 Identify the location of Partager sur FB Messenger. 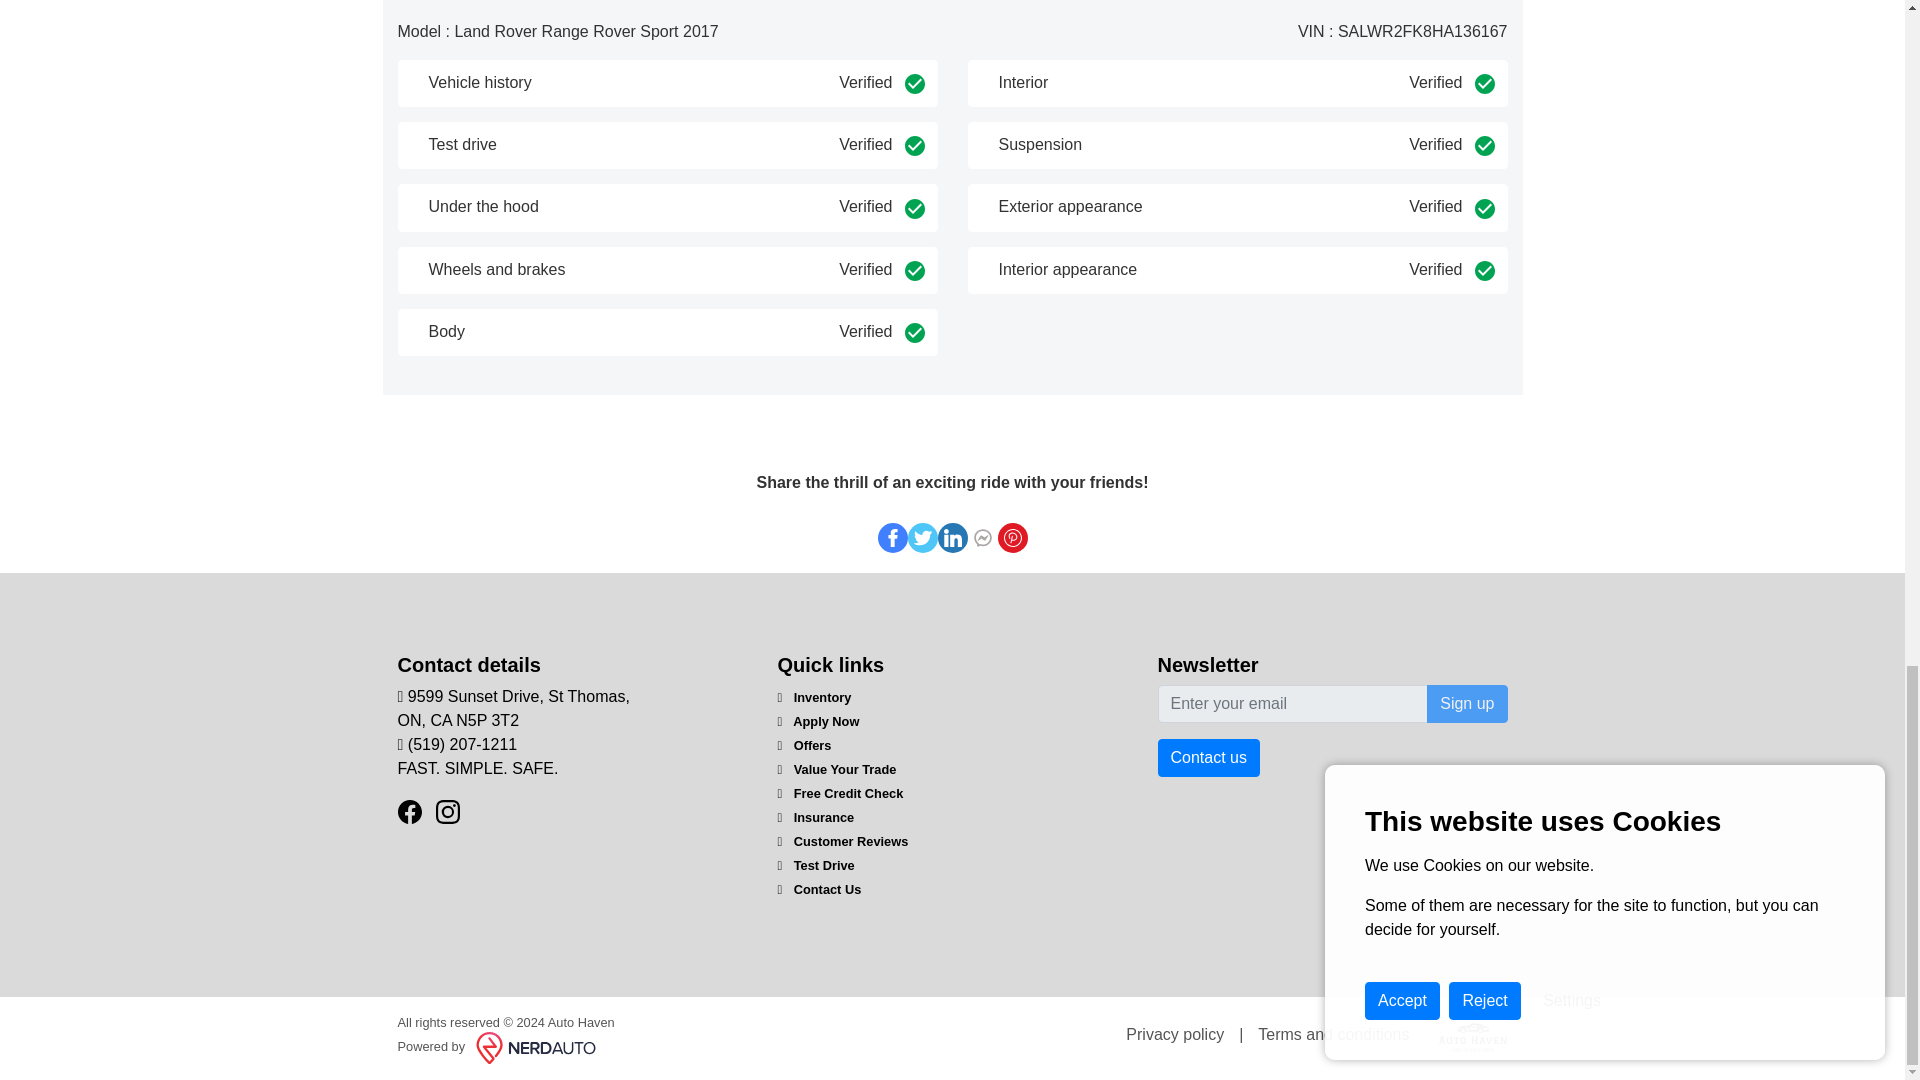
(892, 536).